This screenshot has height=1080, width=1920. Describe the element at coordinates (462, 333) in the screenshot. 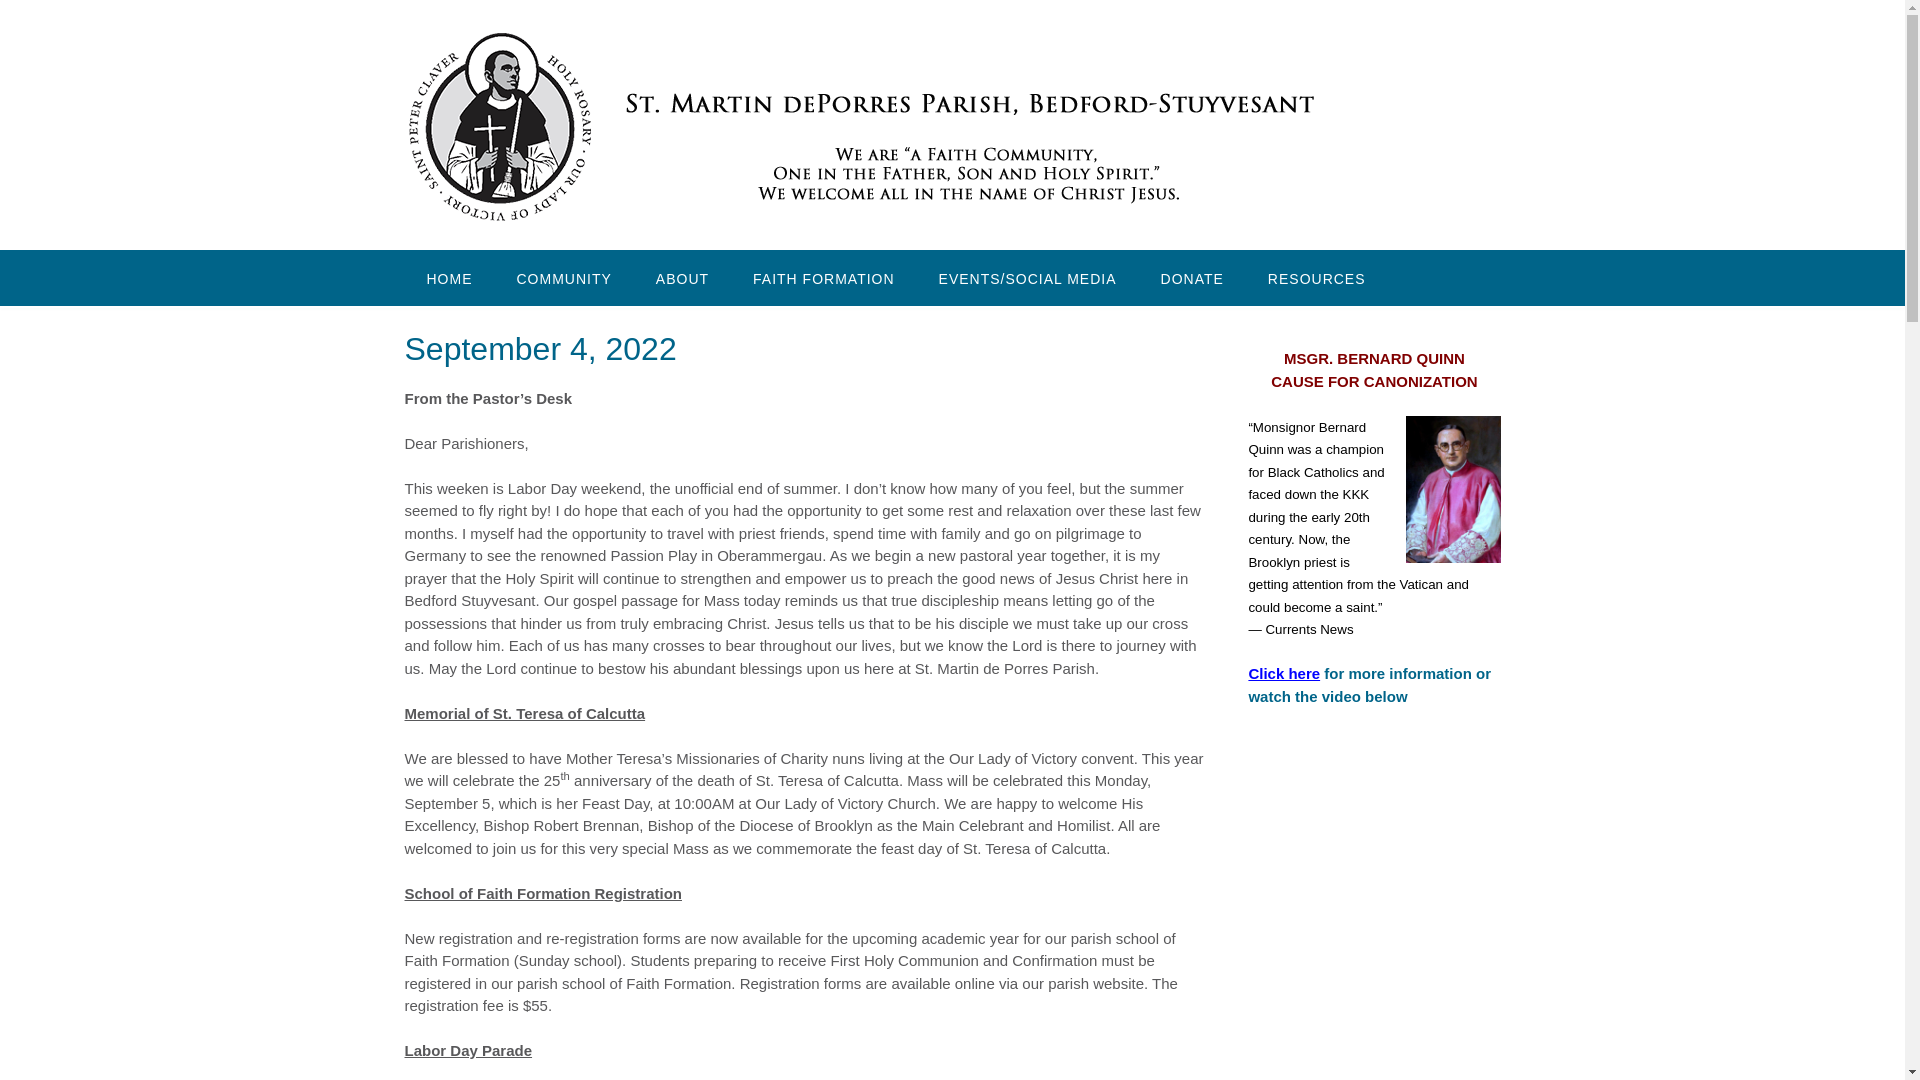

I see `BULLETIN` at that location.